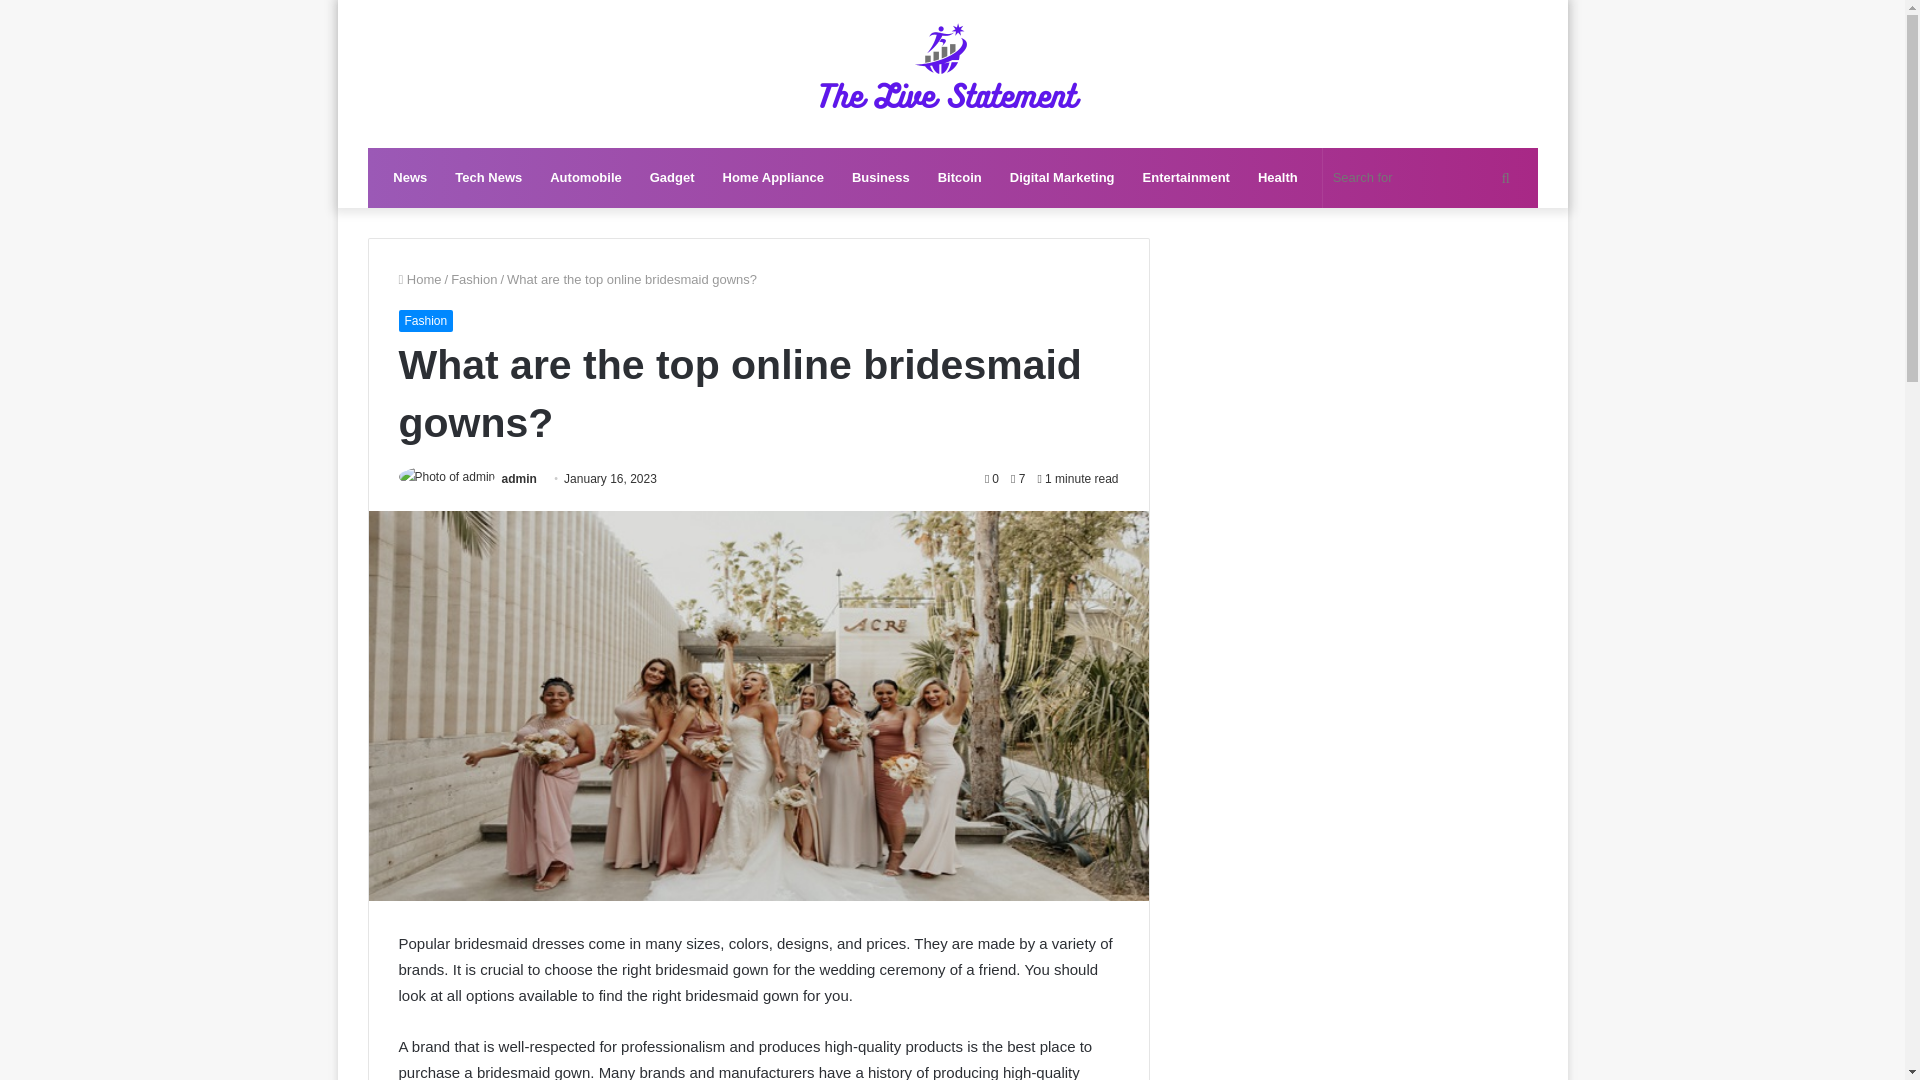 The height and width of the screenshot is (1080, 1920). Describe the element at coordinates (419, 280) in the screenshot. I see `Home` at that location.